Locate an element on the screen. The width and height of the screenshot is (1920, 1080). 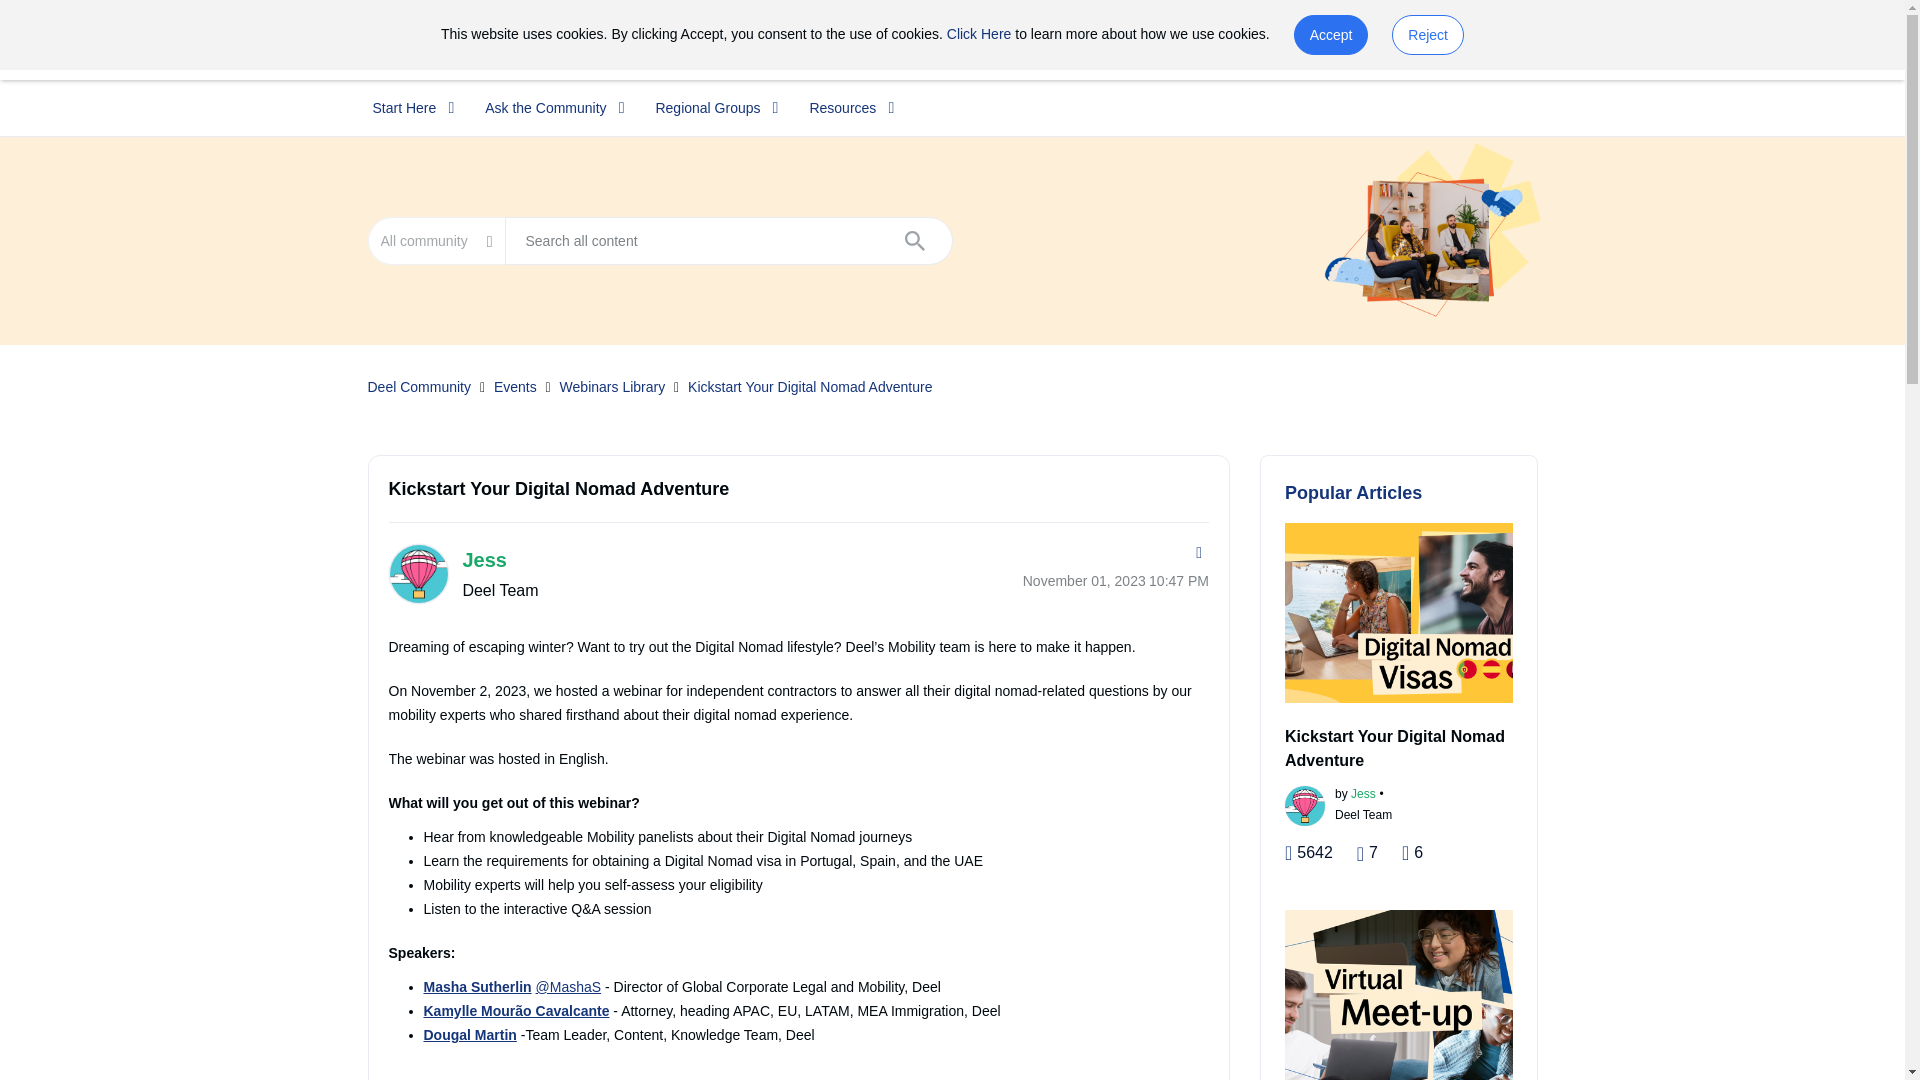
Show option menu is located at coordinates (1196, 556).